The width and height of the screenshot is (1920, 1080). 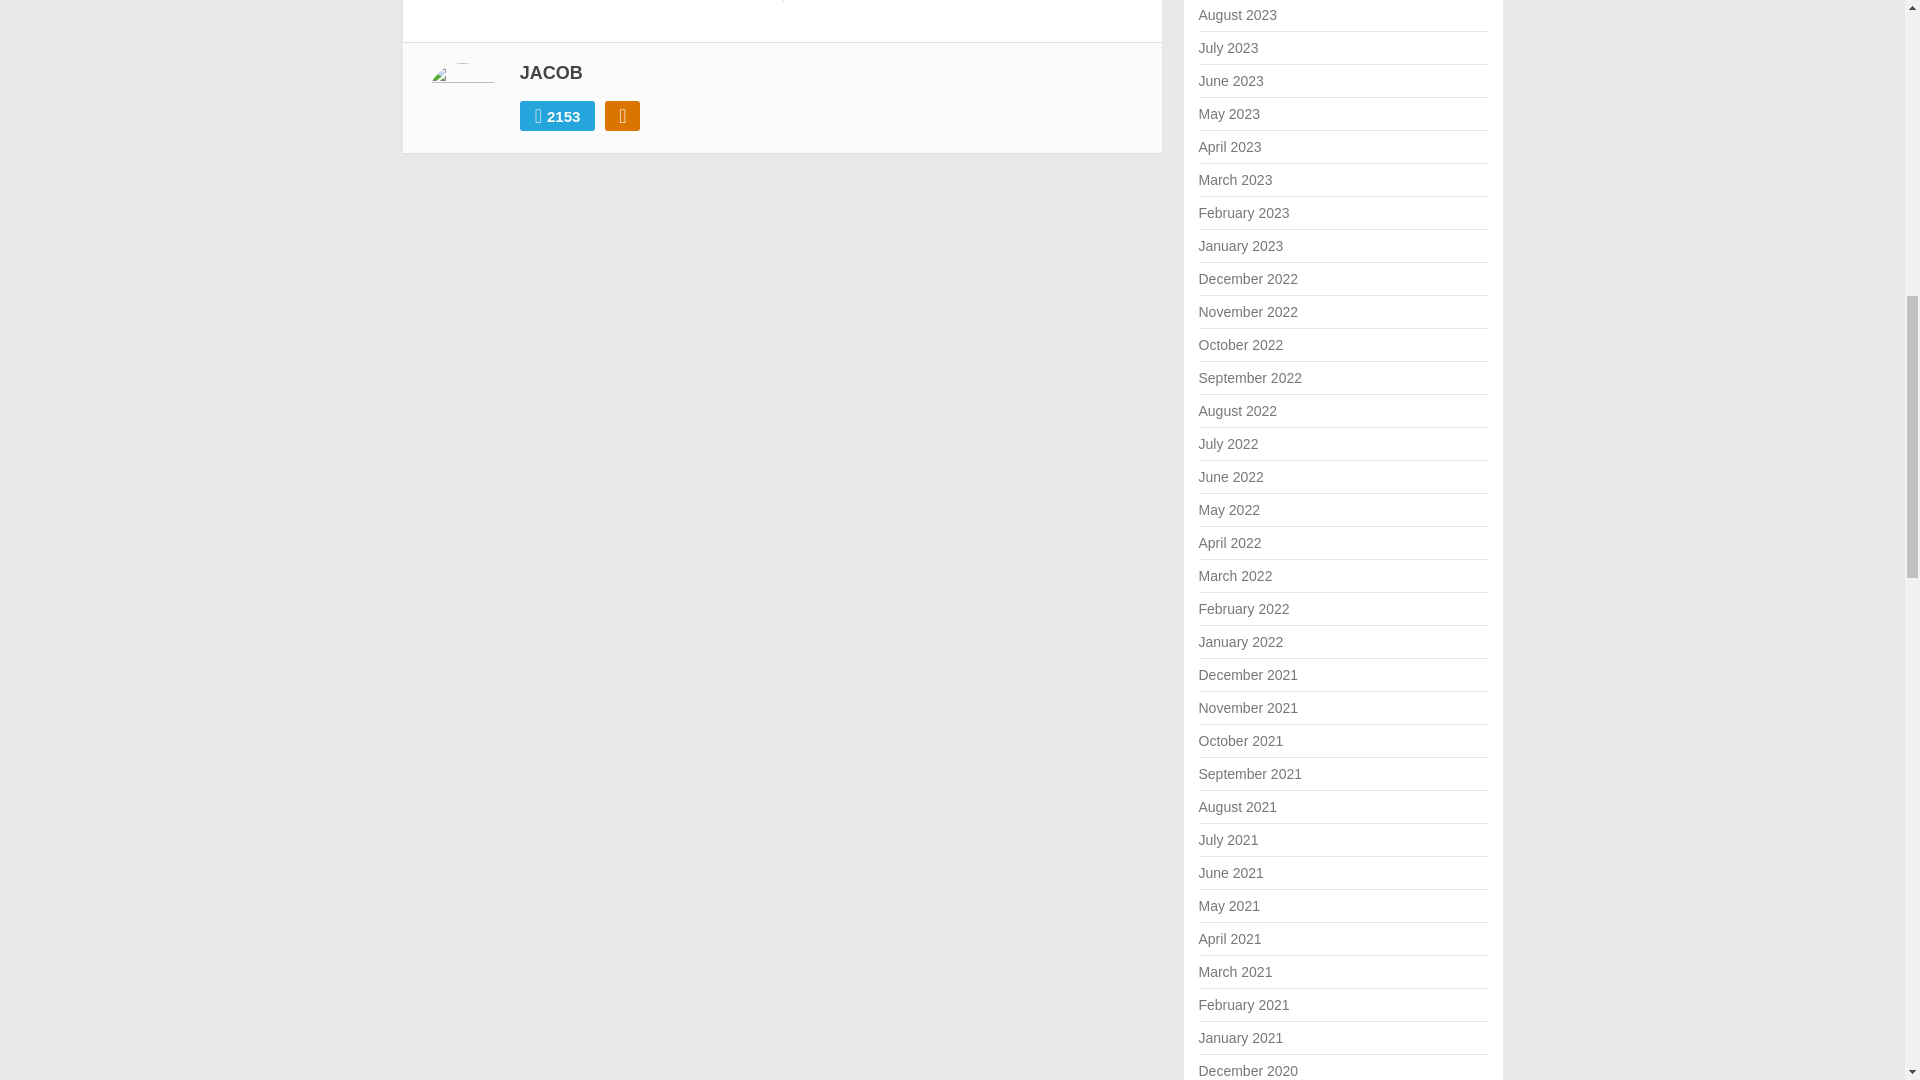 What do you see at coordinates (1243, 213) in the screenshot?
I see `February 2023` at bounding box center [1243, 213].